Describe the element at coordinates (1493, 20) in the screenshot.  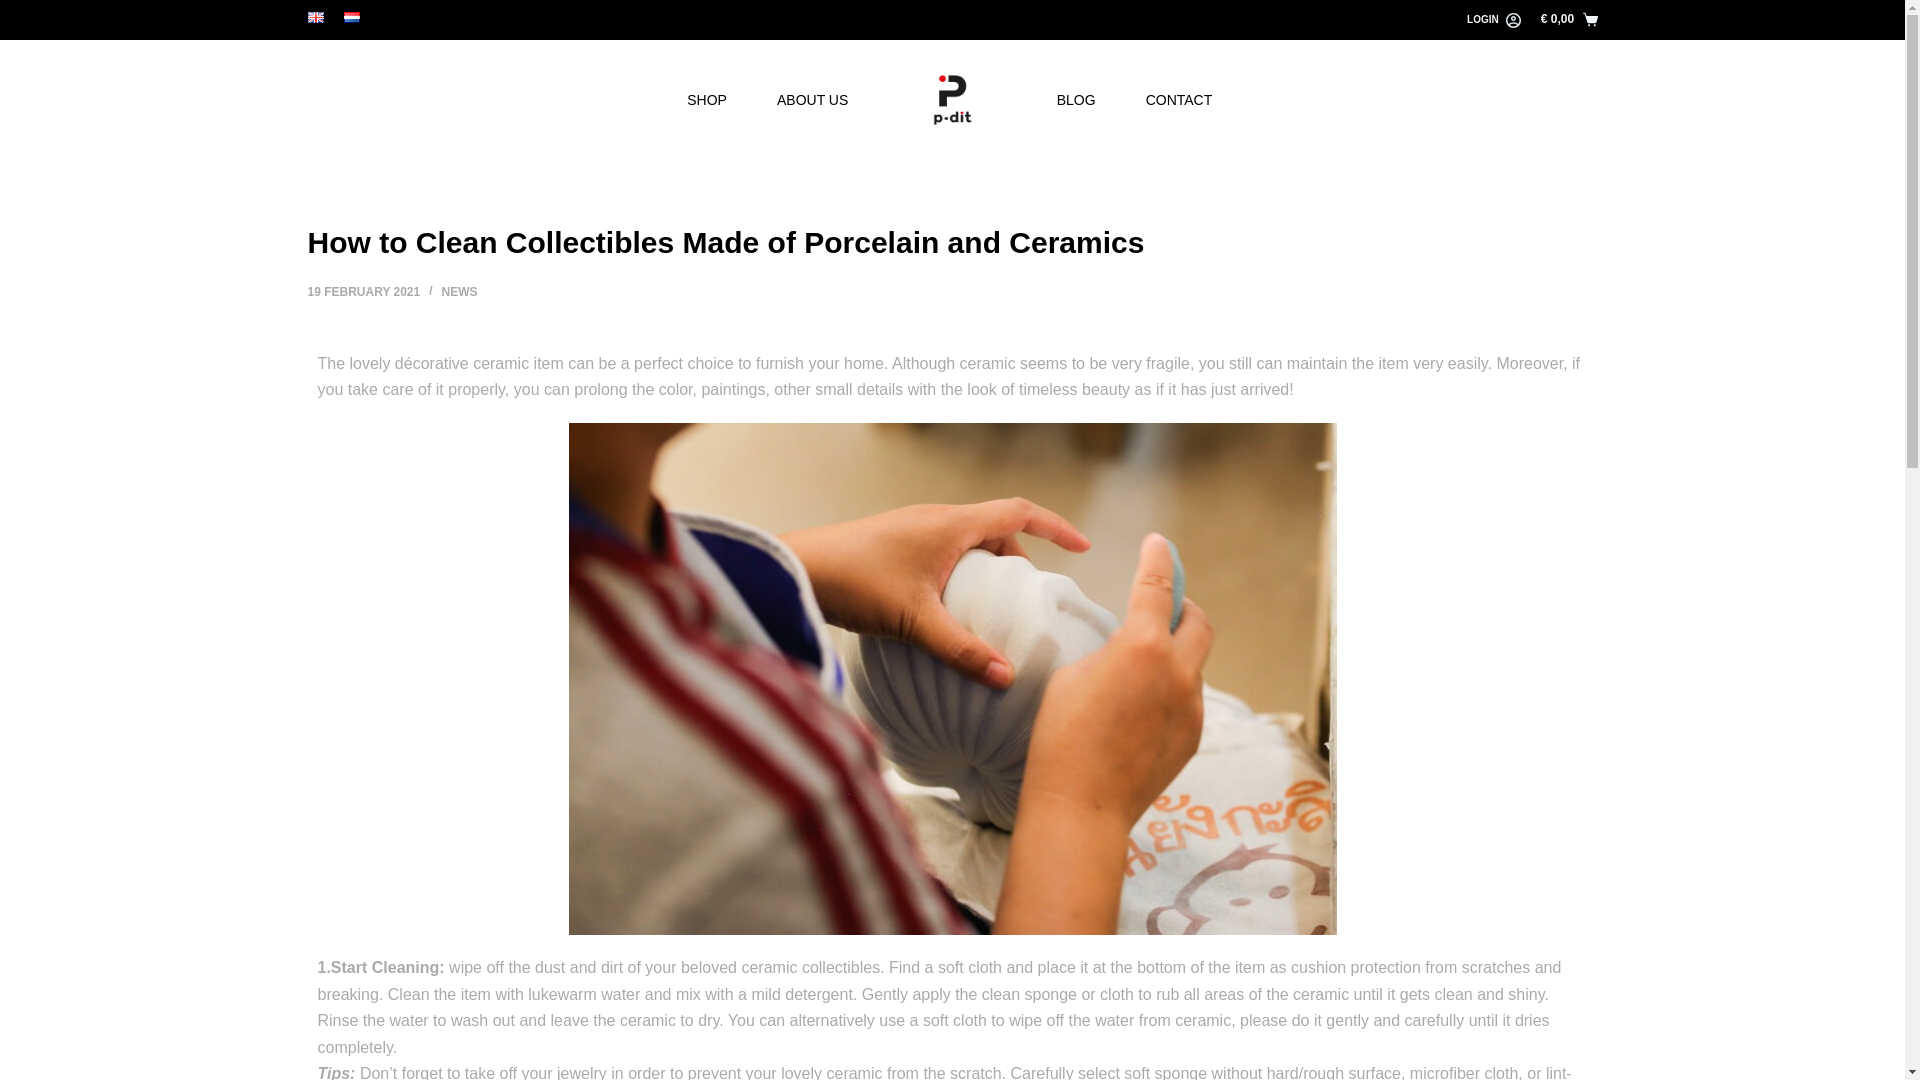
I see `LOGIN` at that location.